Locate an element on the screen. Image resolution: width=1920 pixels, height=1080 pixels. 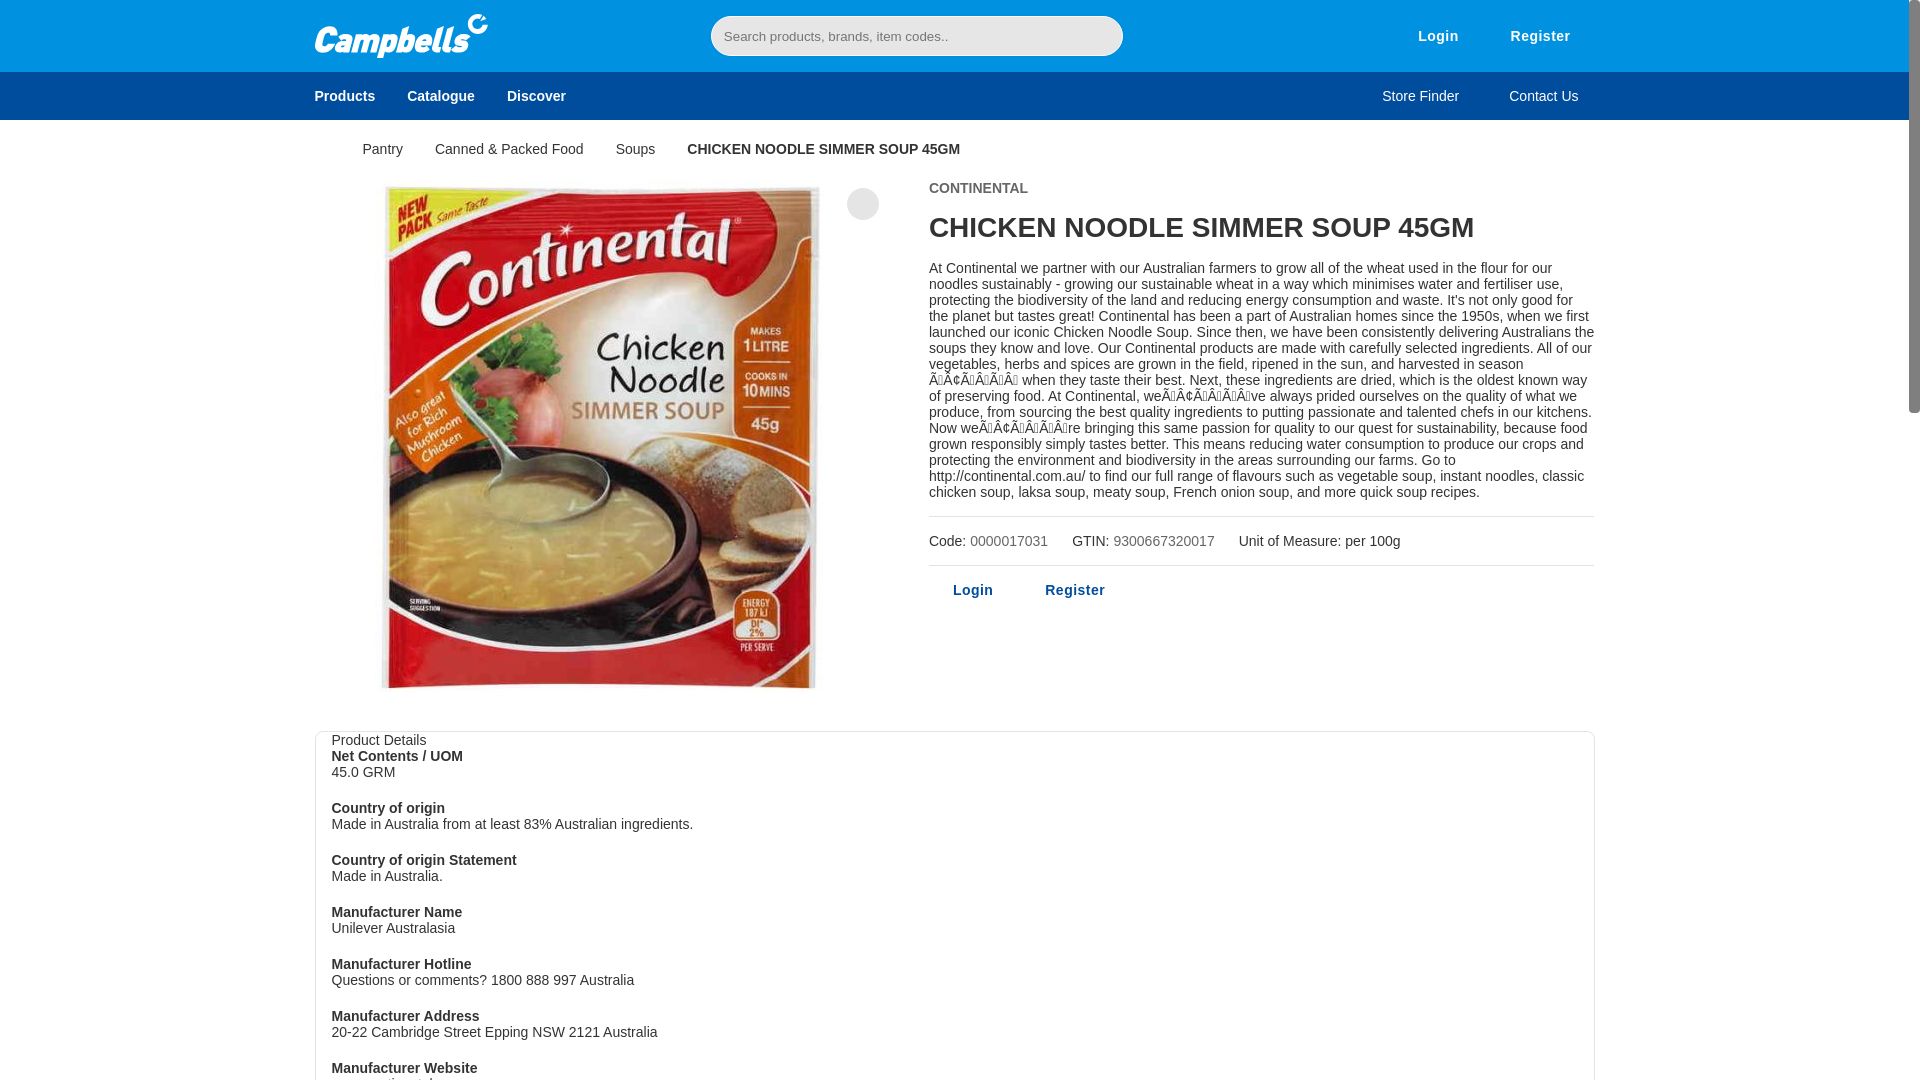
Discover is located at coordinates (536, 96).